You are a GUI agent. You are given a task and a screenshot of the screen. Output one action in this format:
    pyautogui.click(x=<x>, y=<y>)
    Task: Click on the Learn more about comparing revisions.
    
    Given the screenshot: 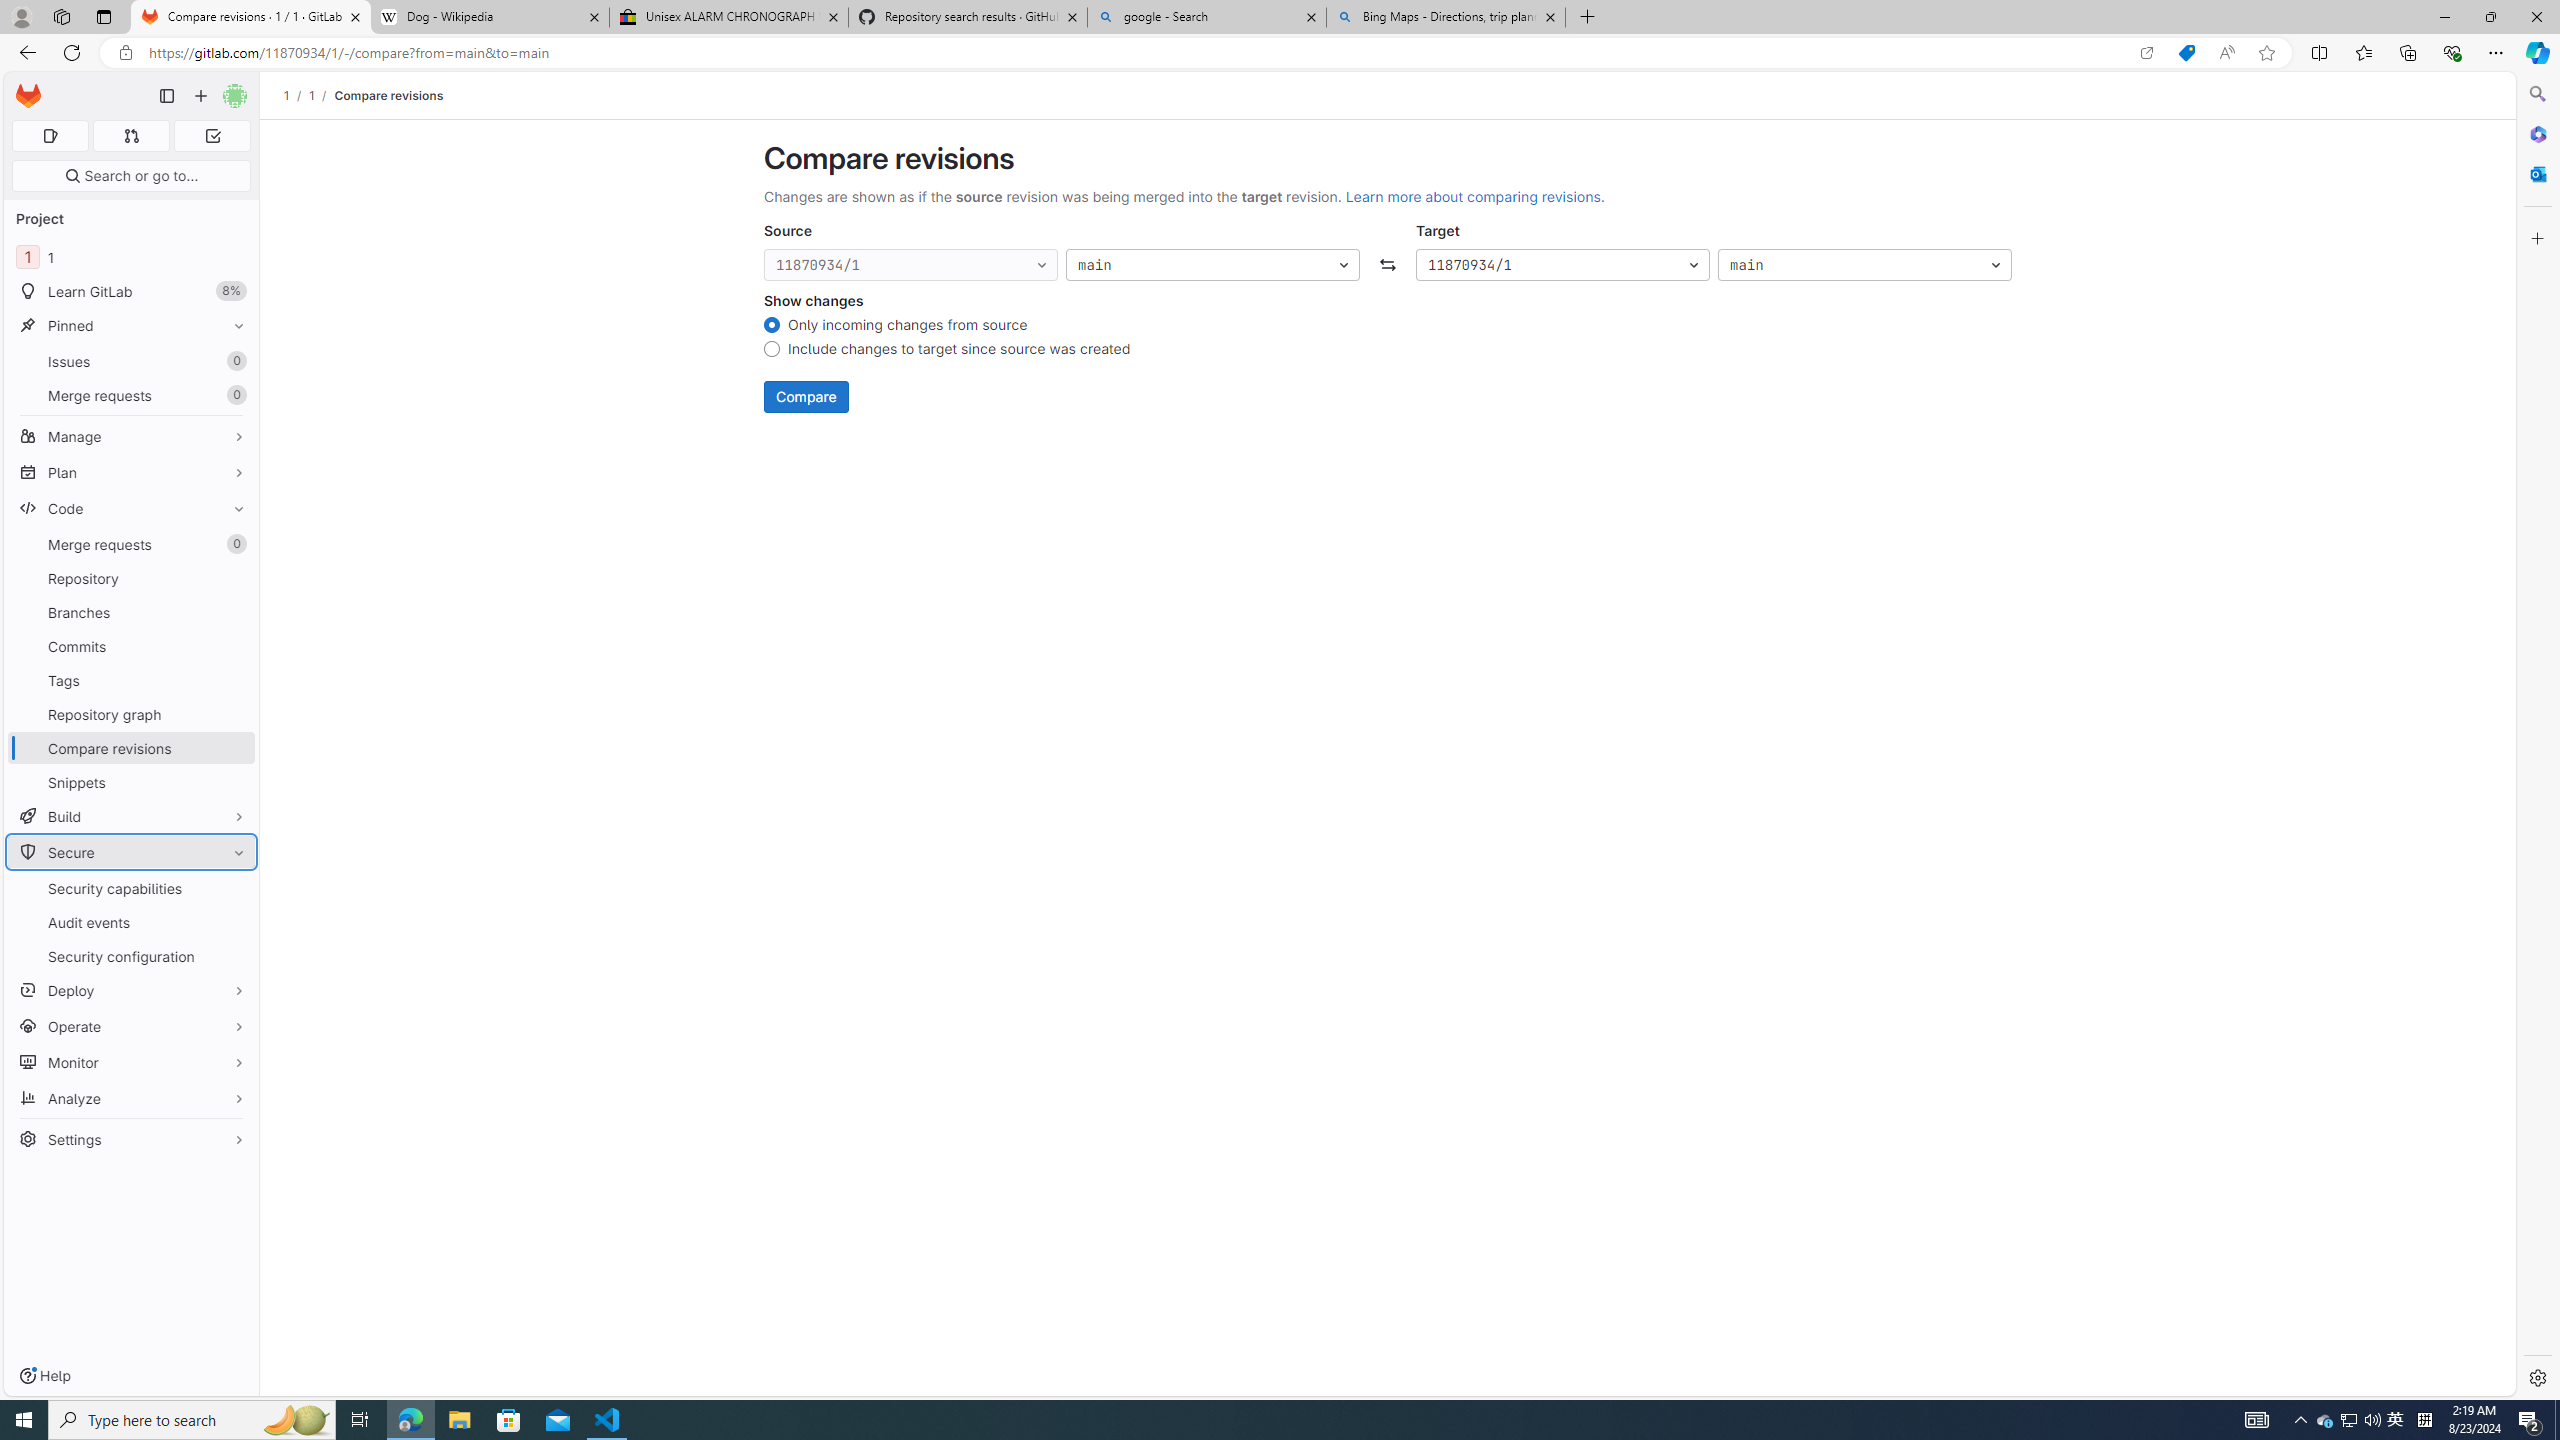 What is the action you would take?
    pyautogui.click(x=1474, y=196)
    